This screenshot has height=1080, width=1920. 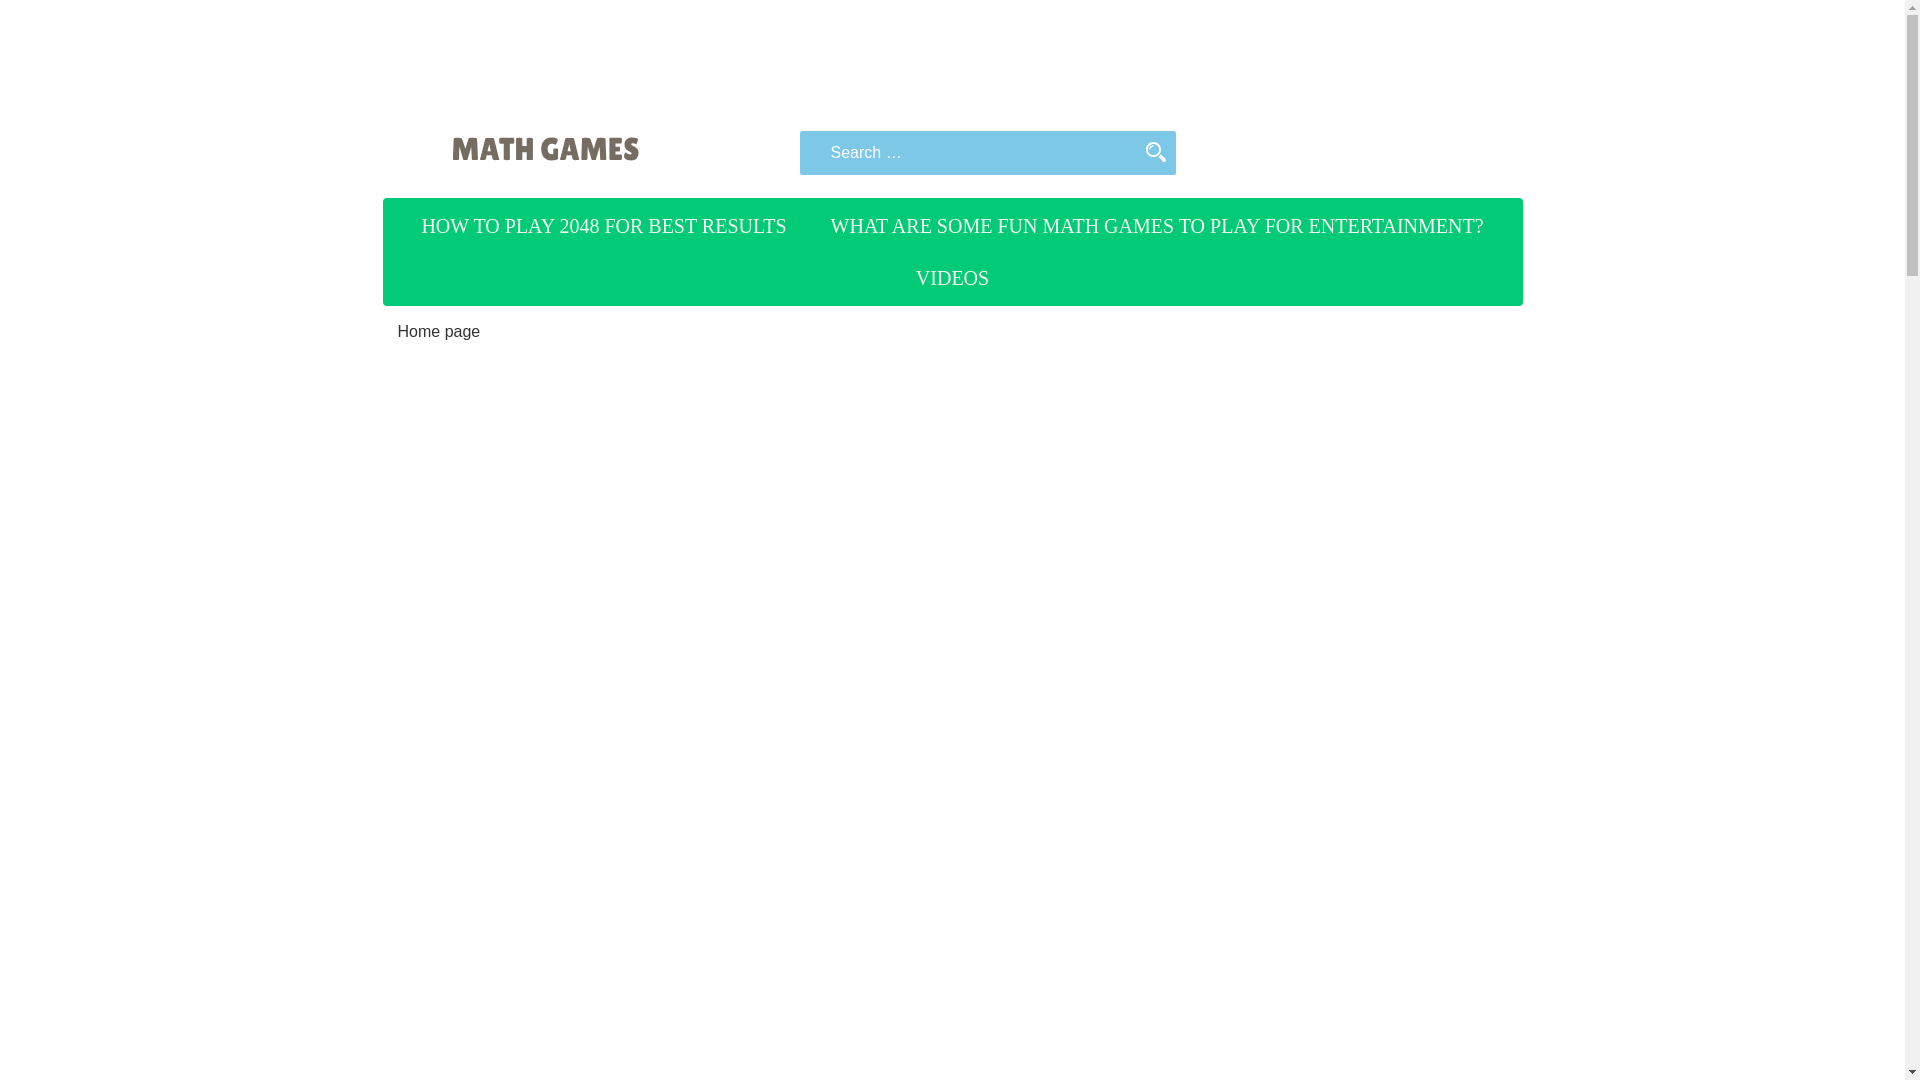 I want to click on WHAT ARE SOME FUN MATH GAMES TO PLAY FOR ENTERTAINMENT?, so click(x=1158, y=225).